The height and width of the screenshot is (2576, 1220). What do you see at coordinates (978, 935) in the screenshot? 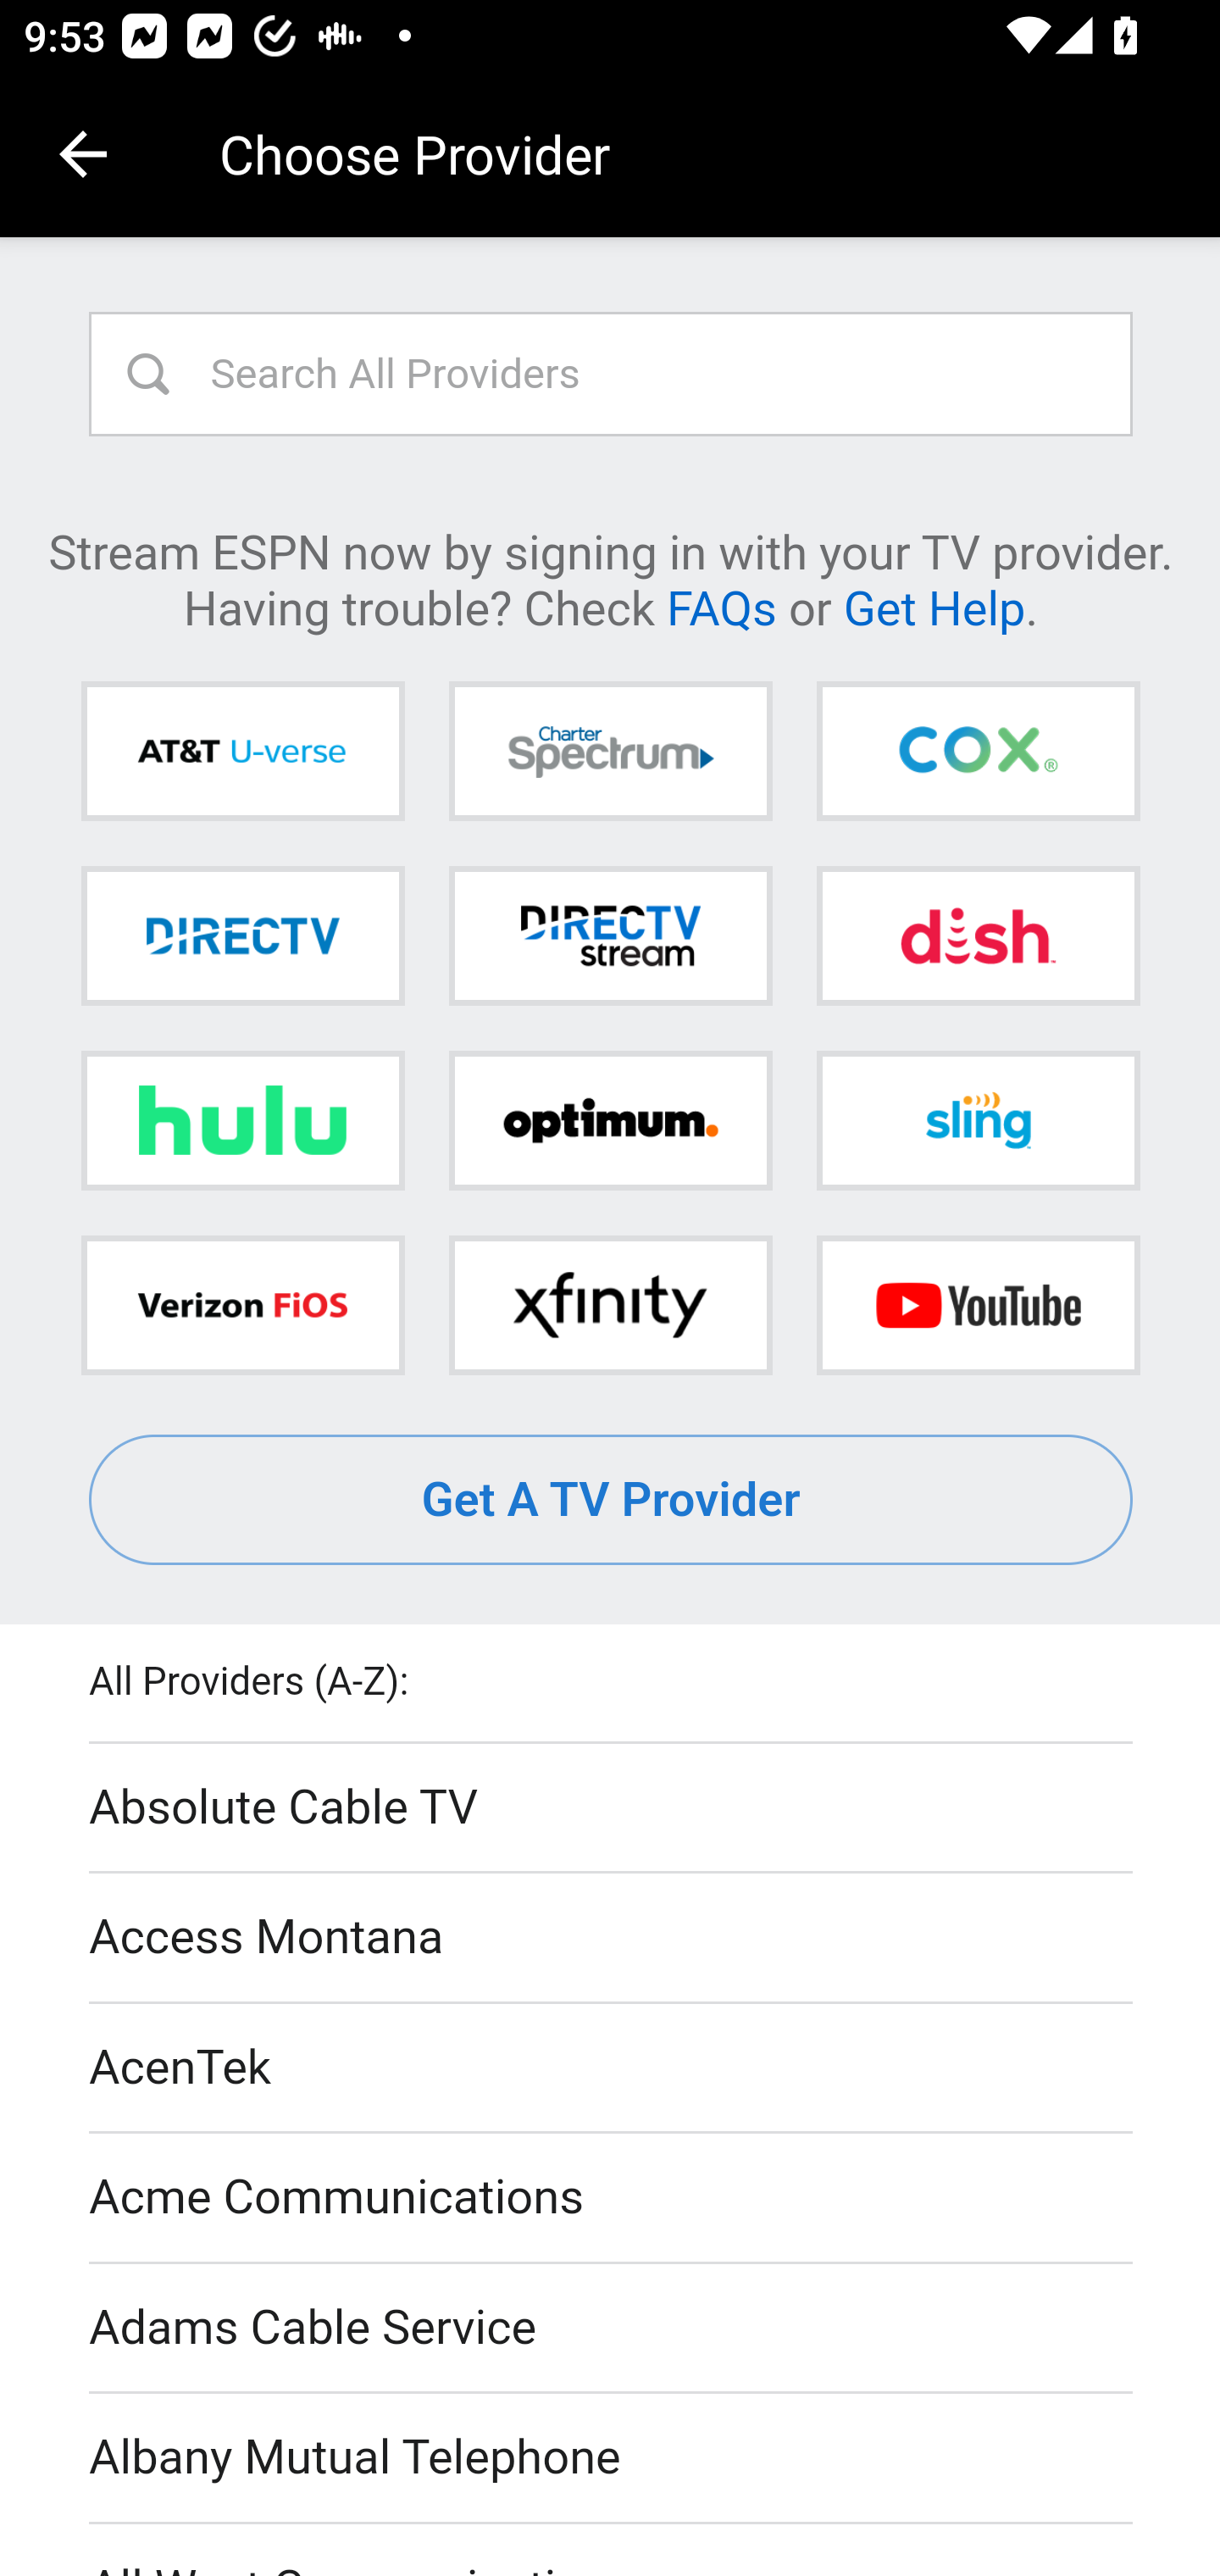
I see `DISH` at bounding box center [978, 935].